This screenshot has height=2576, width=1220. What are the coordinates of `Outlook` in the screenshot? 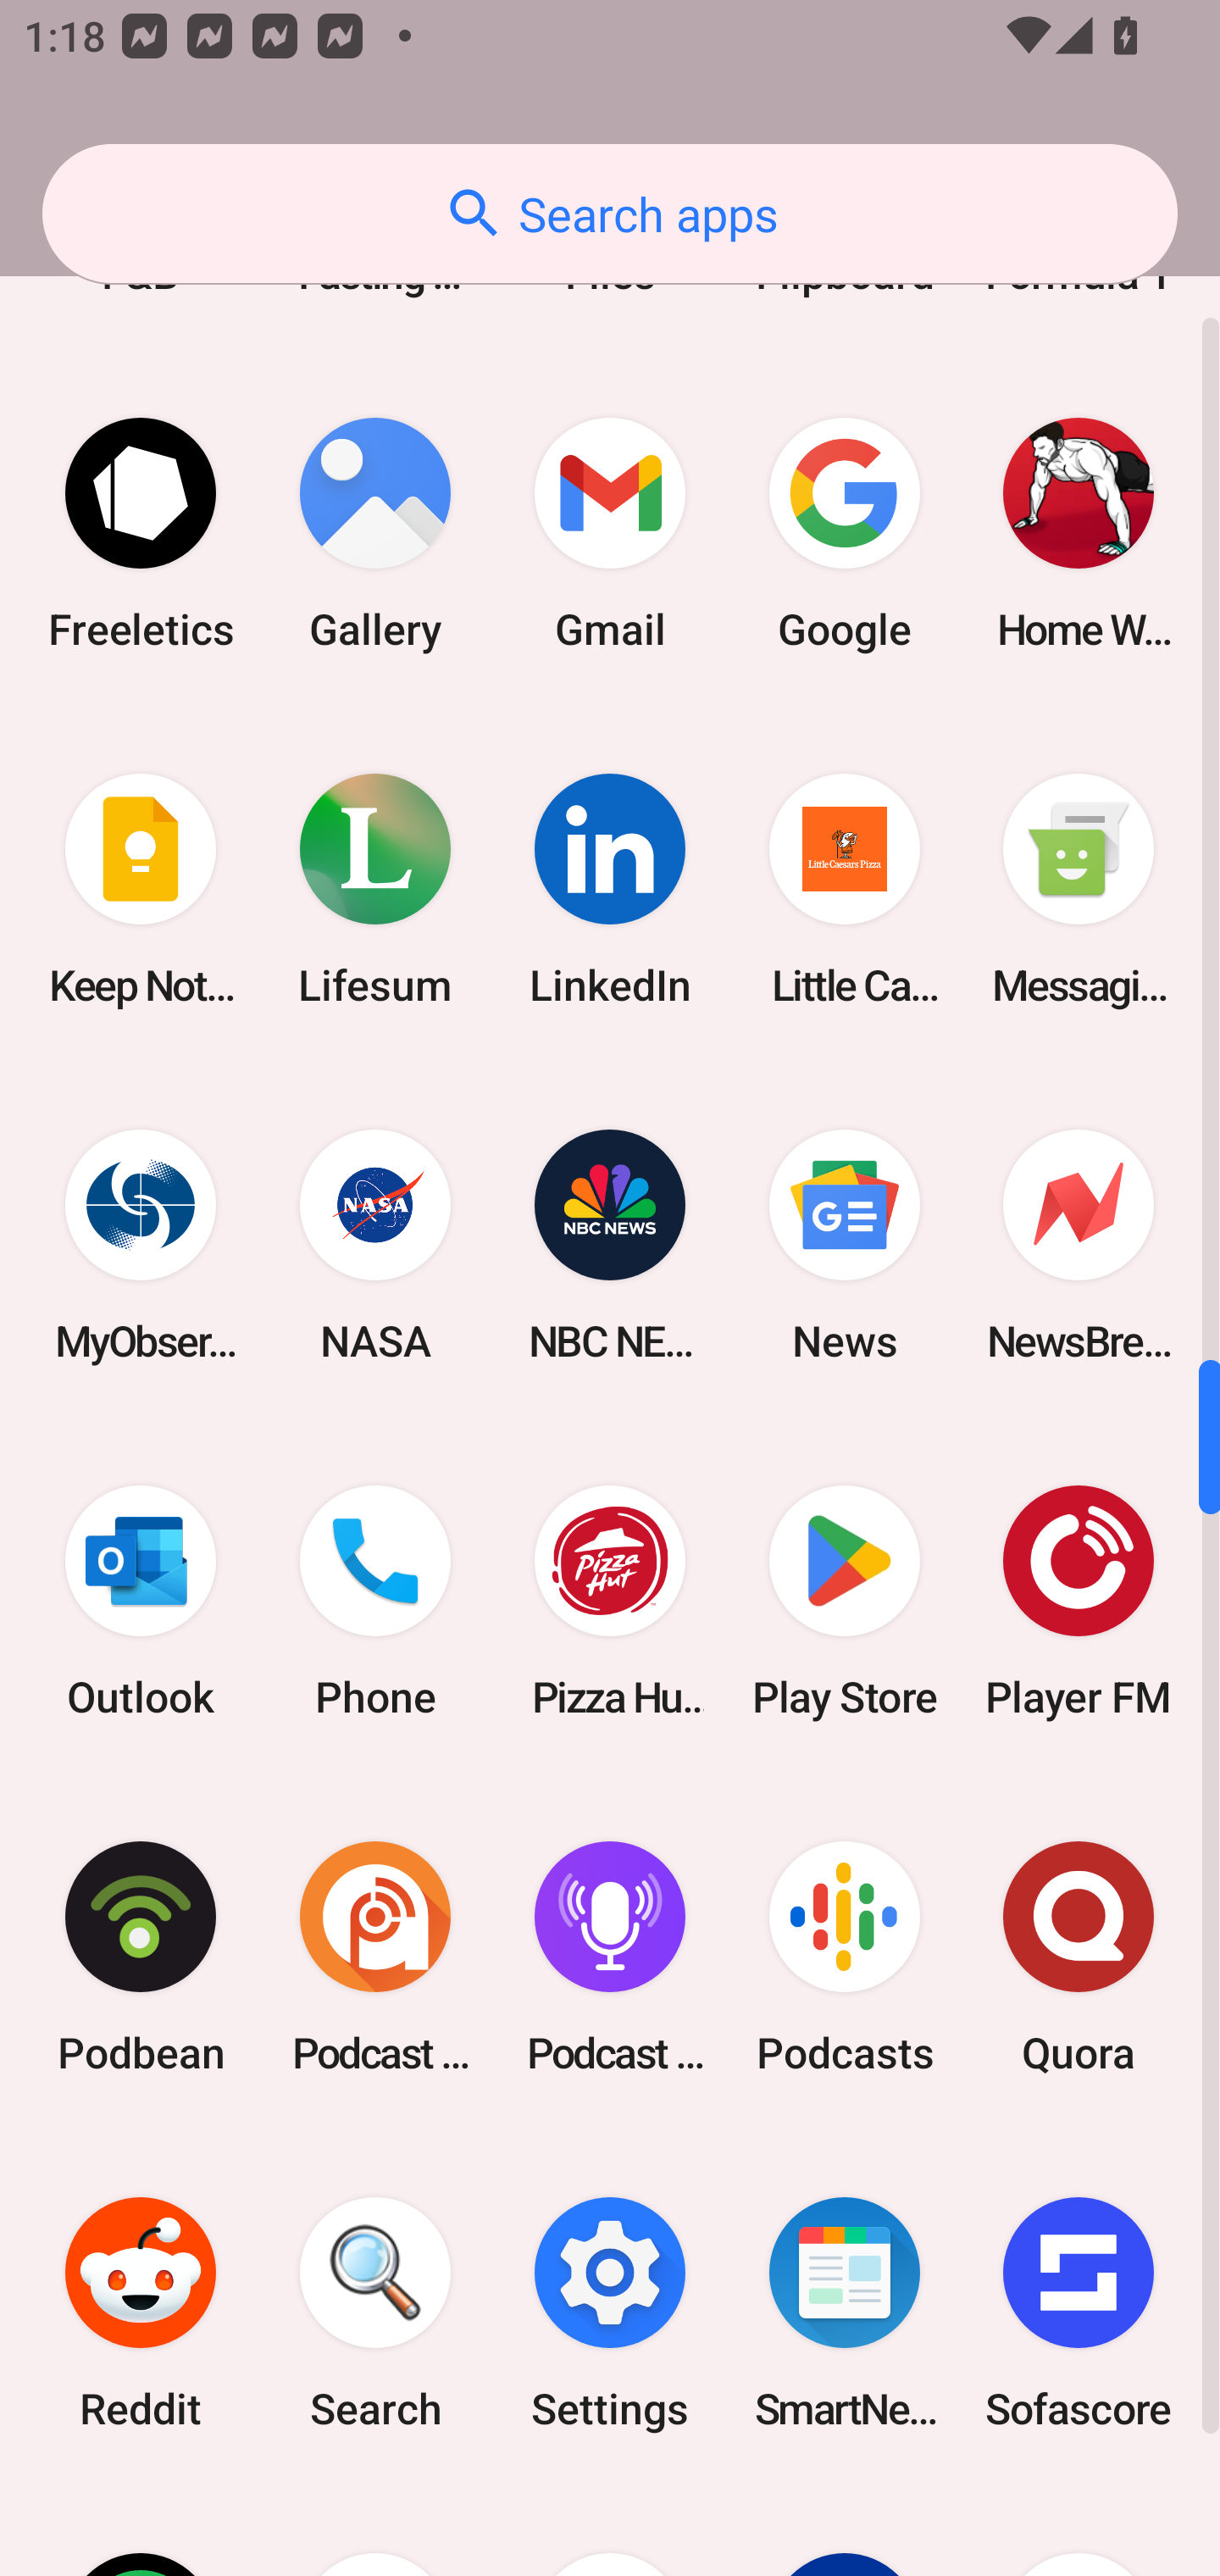 It's located at (141, 1602).